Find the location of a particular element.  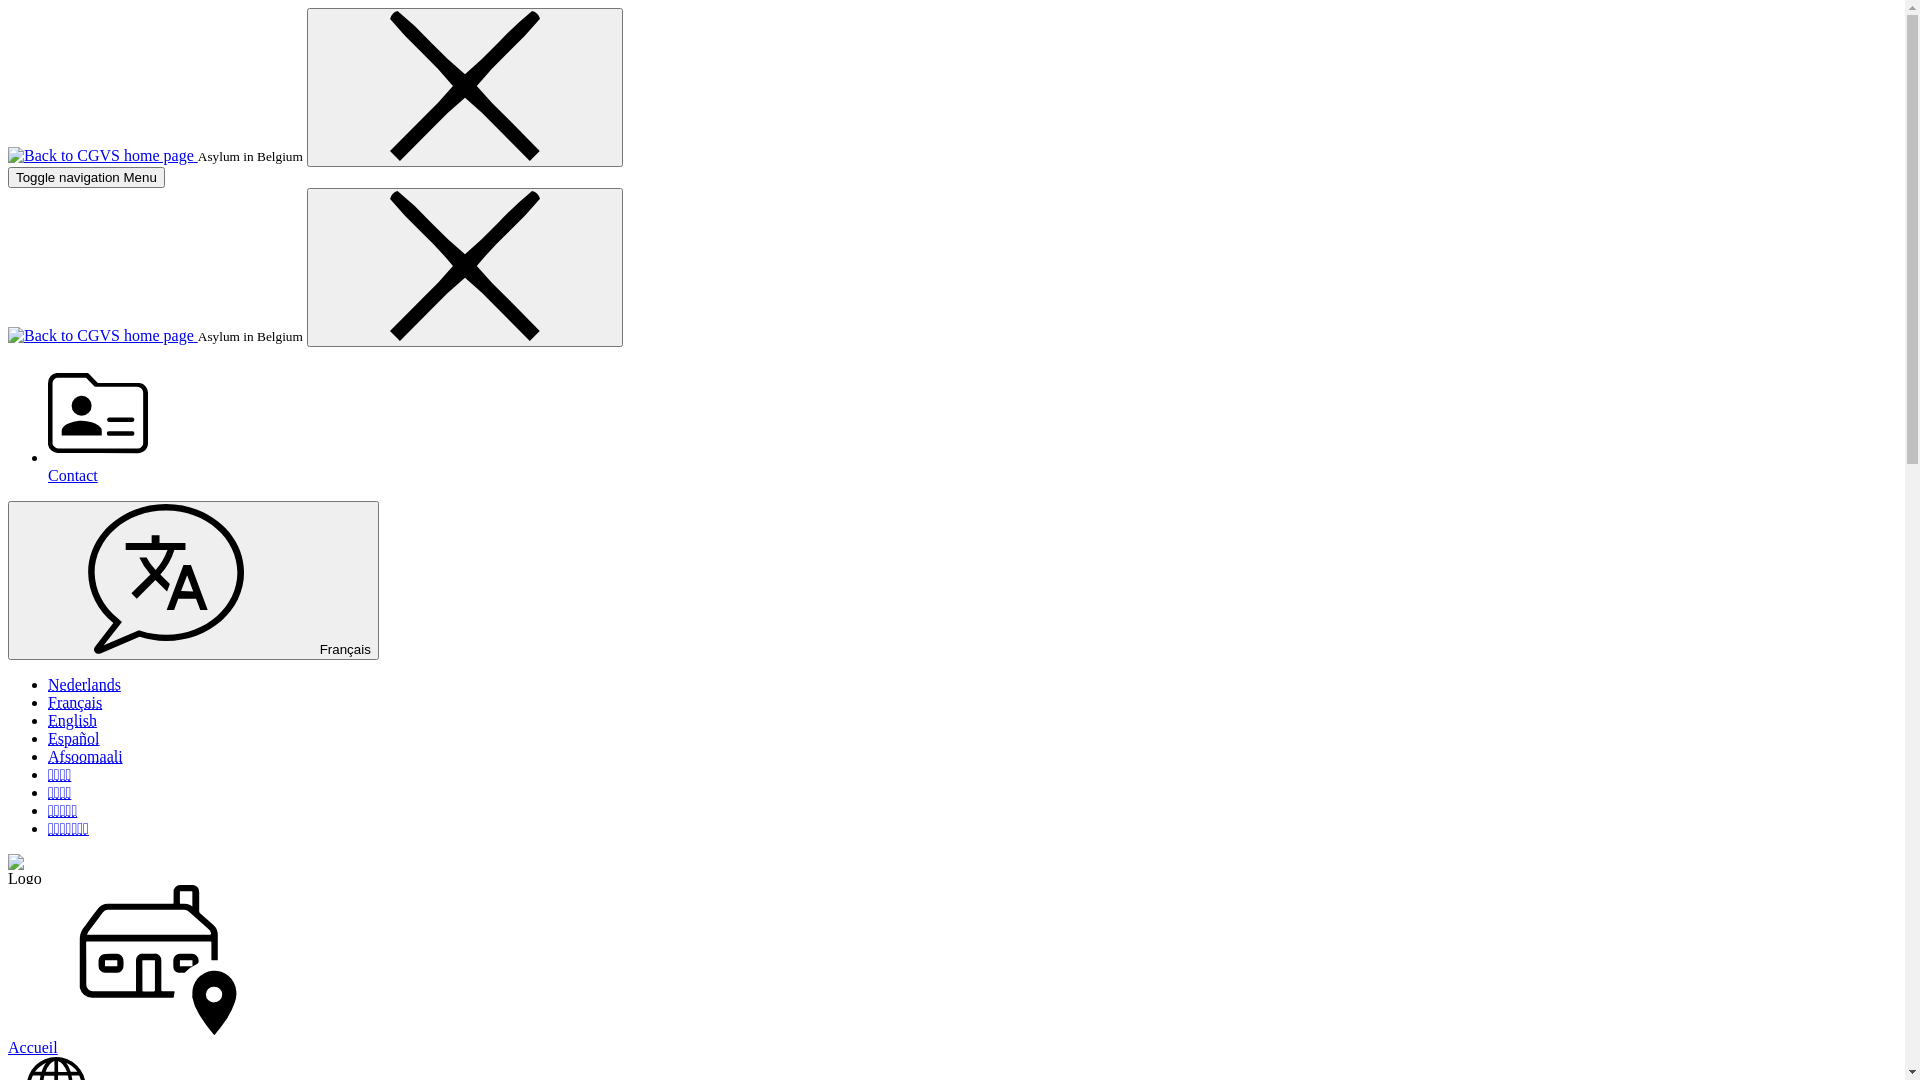

English is located at coordinates (72, 720).